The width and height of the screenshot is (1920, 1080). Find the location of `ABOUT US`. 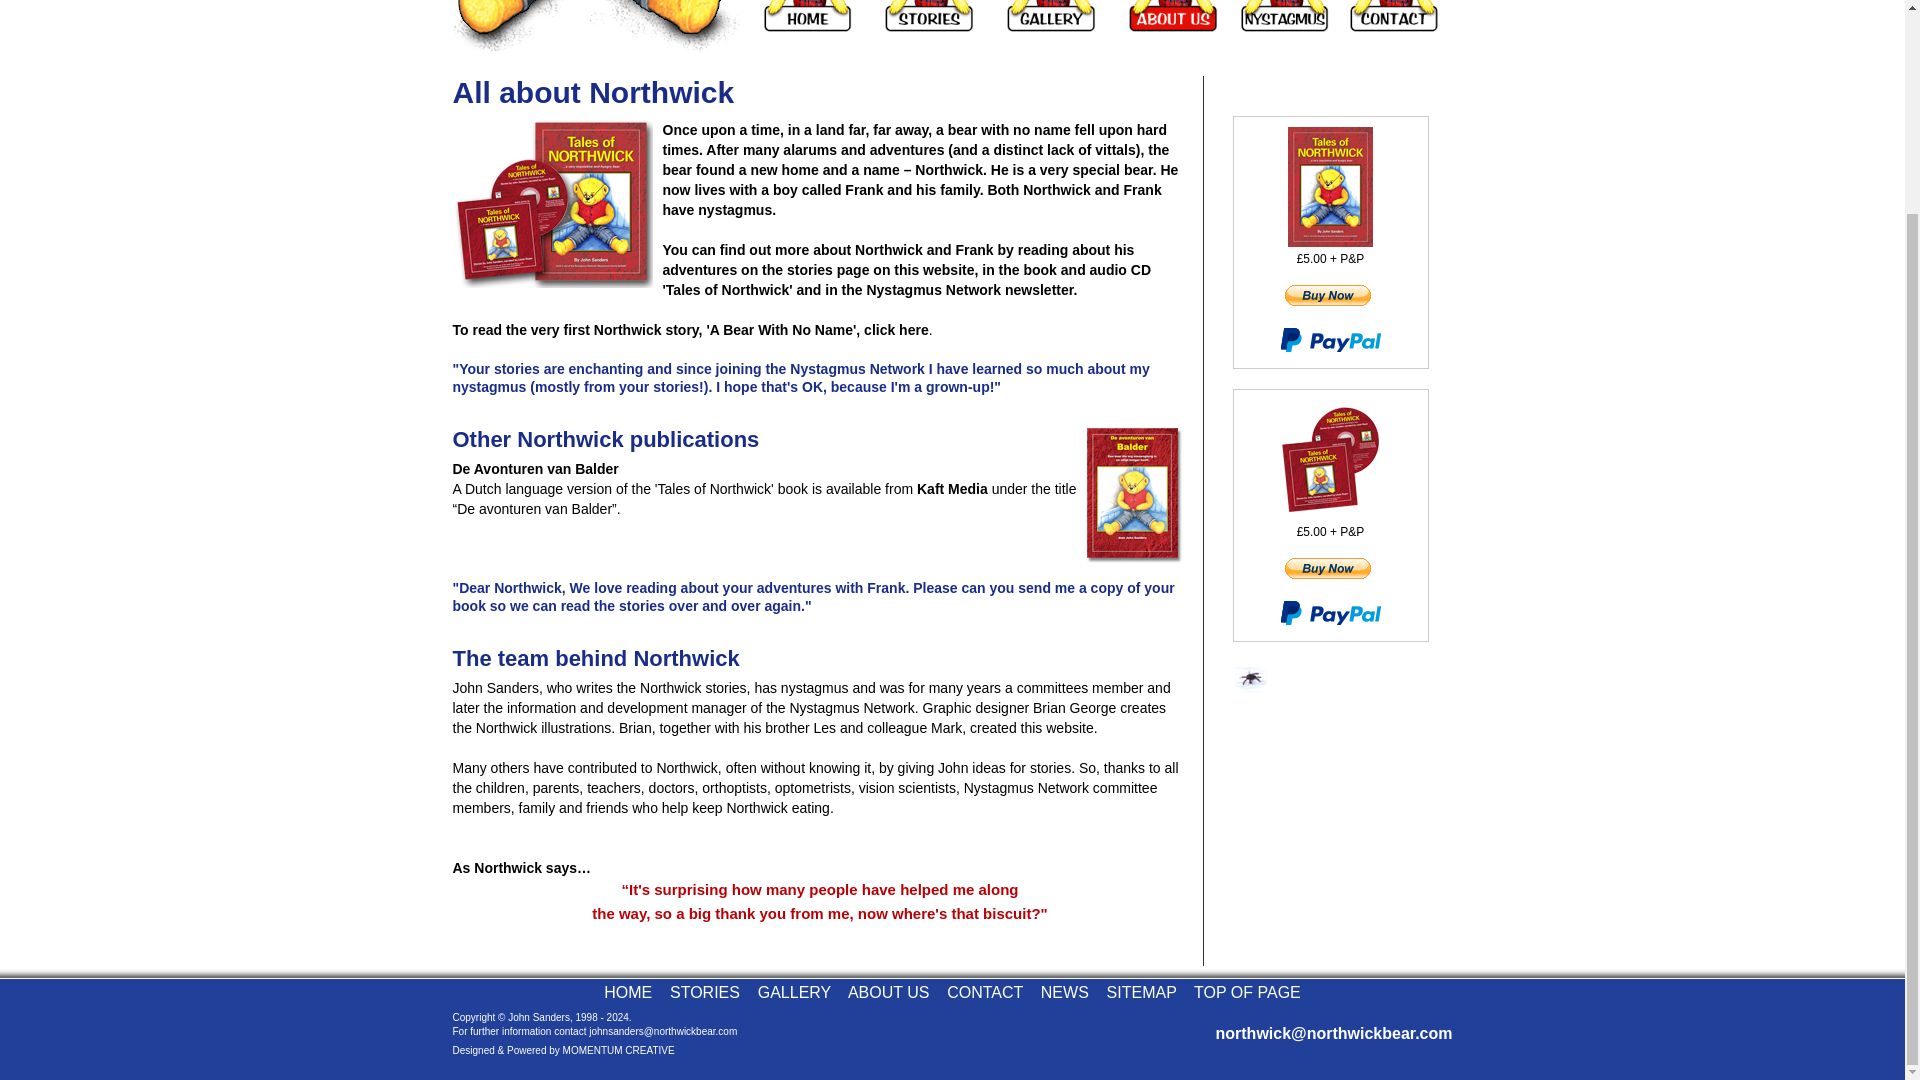

ABOUT US is located at coordinates (888, 992).